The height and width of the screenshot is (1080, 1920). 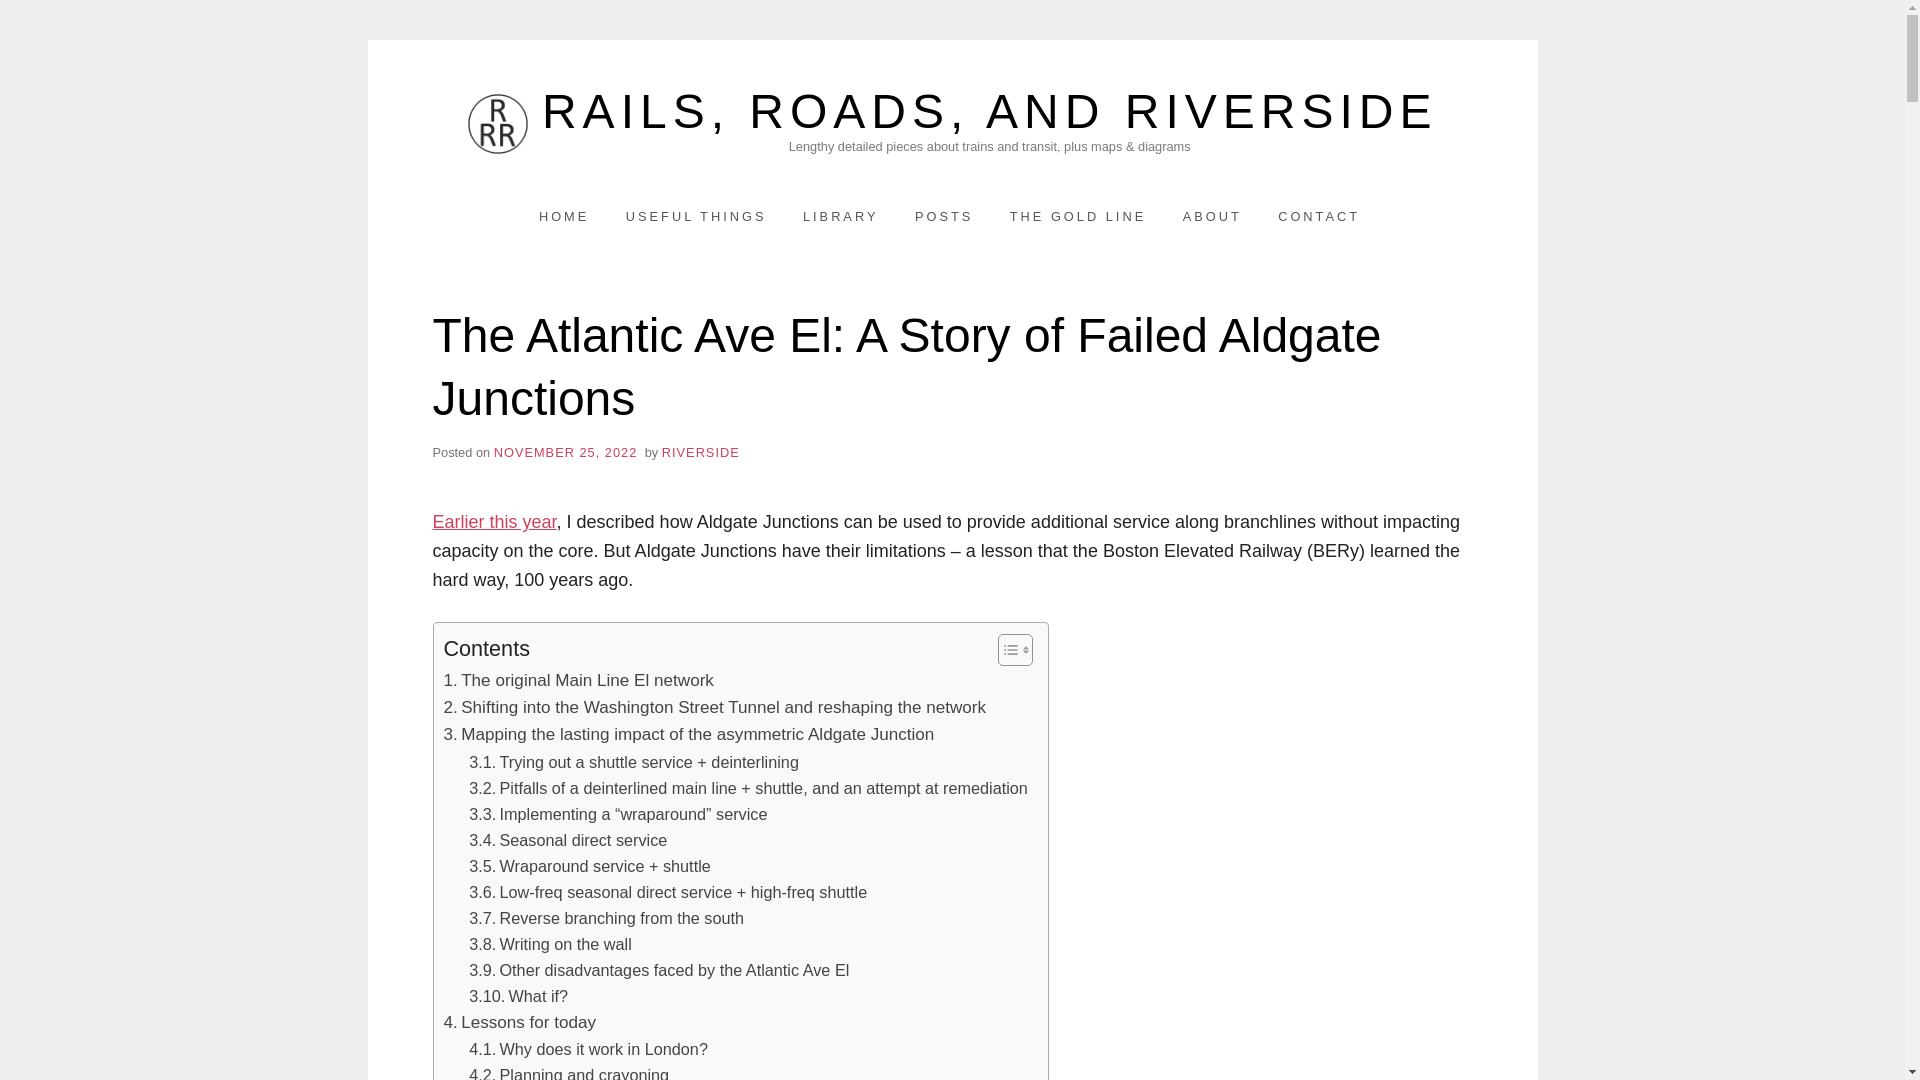 I want to click on Other disadvantages faced by the Atlantic Ave El, so click(x=658, y=969).